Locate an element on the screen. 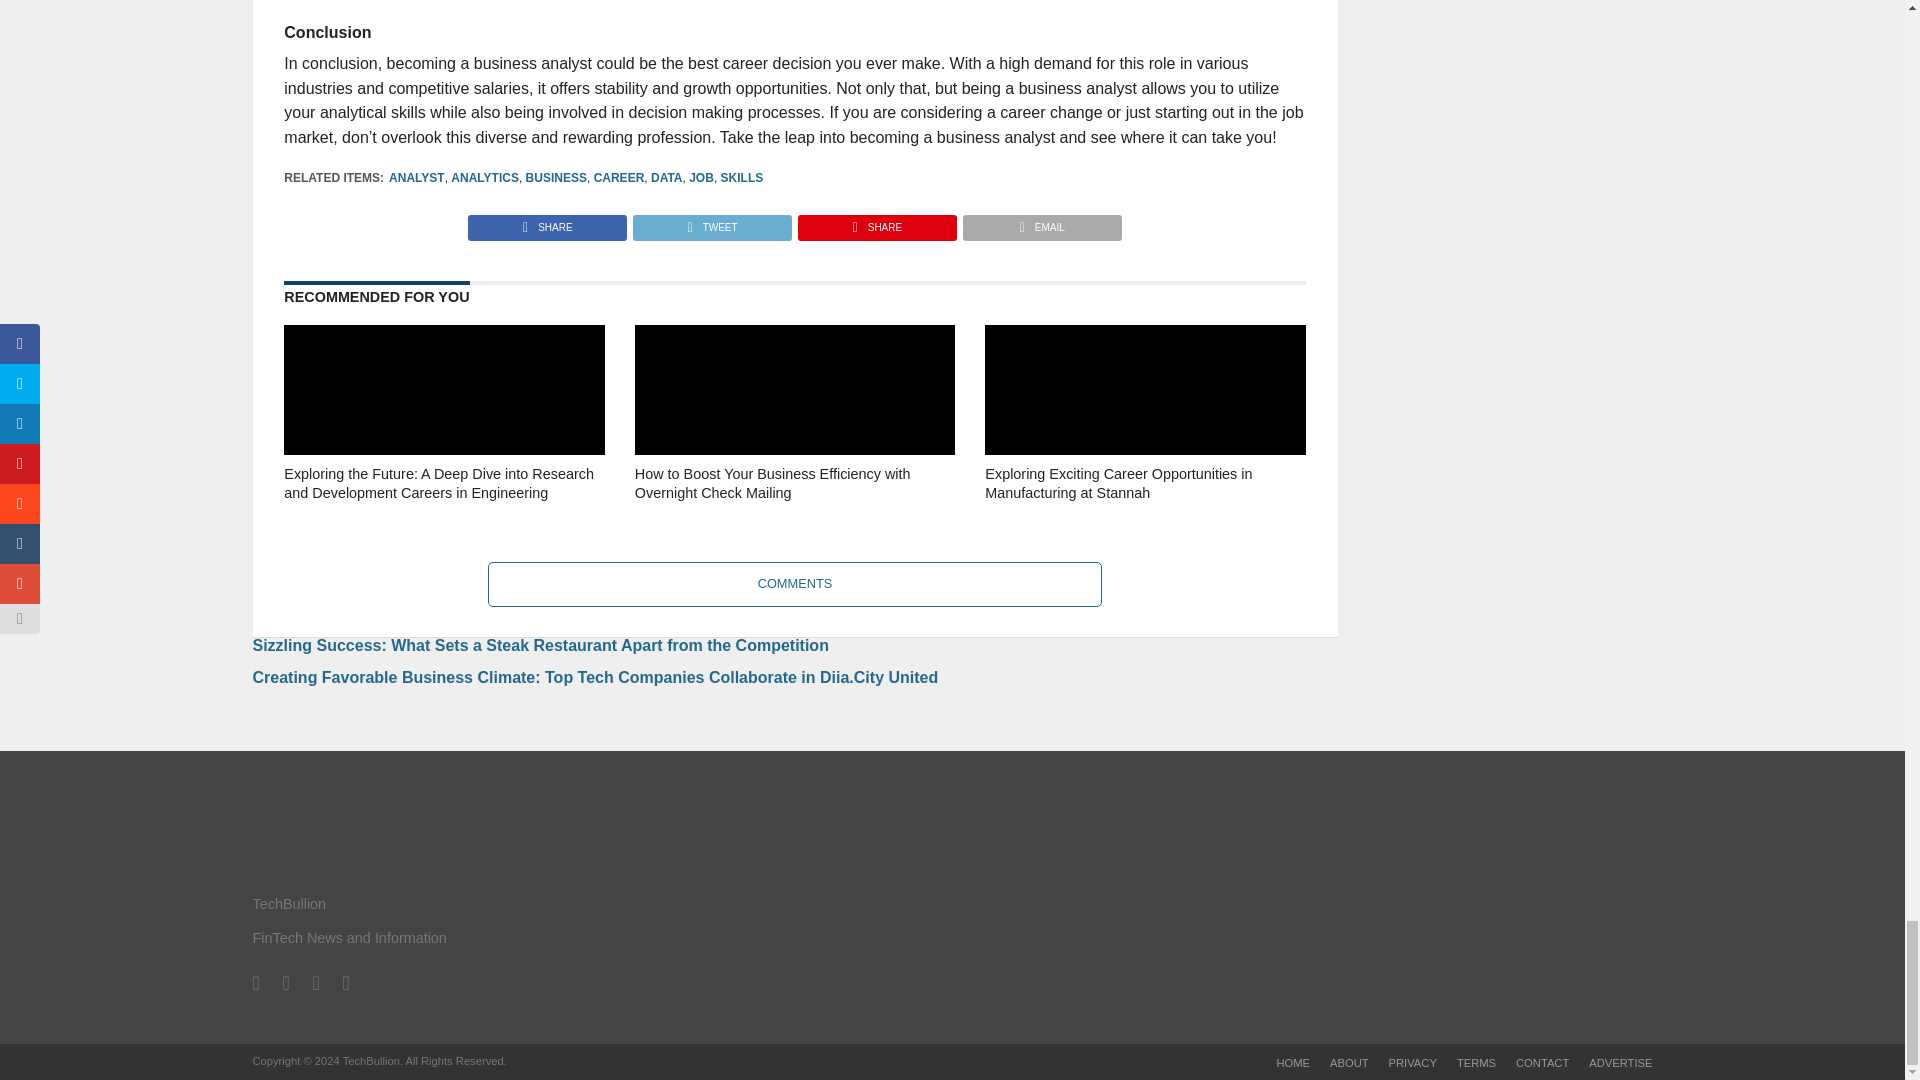  Share on Facebook is located at coordinates (548, 222).